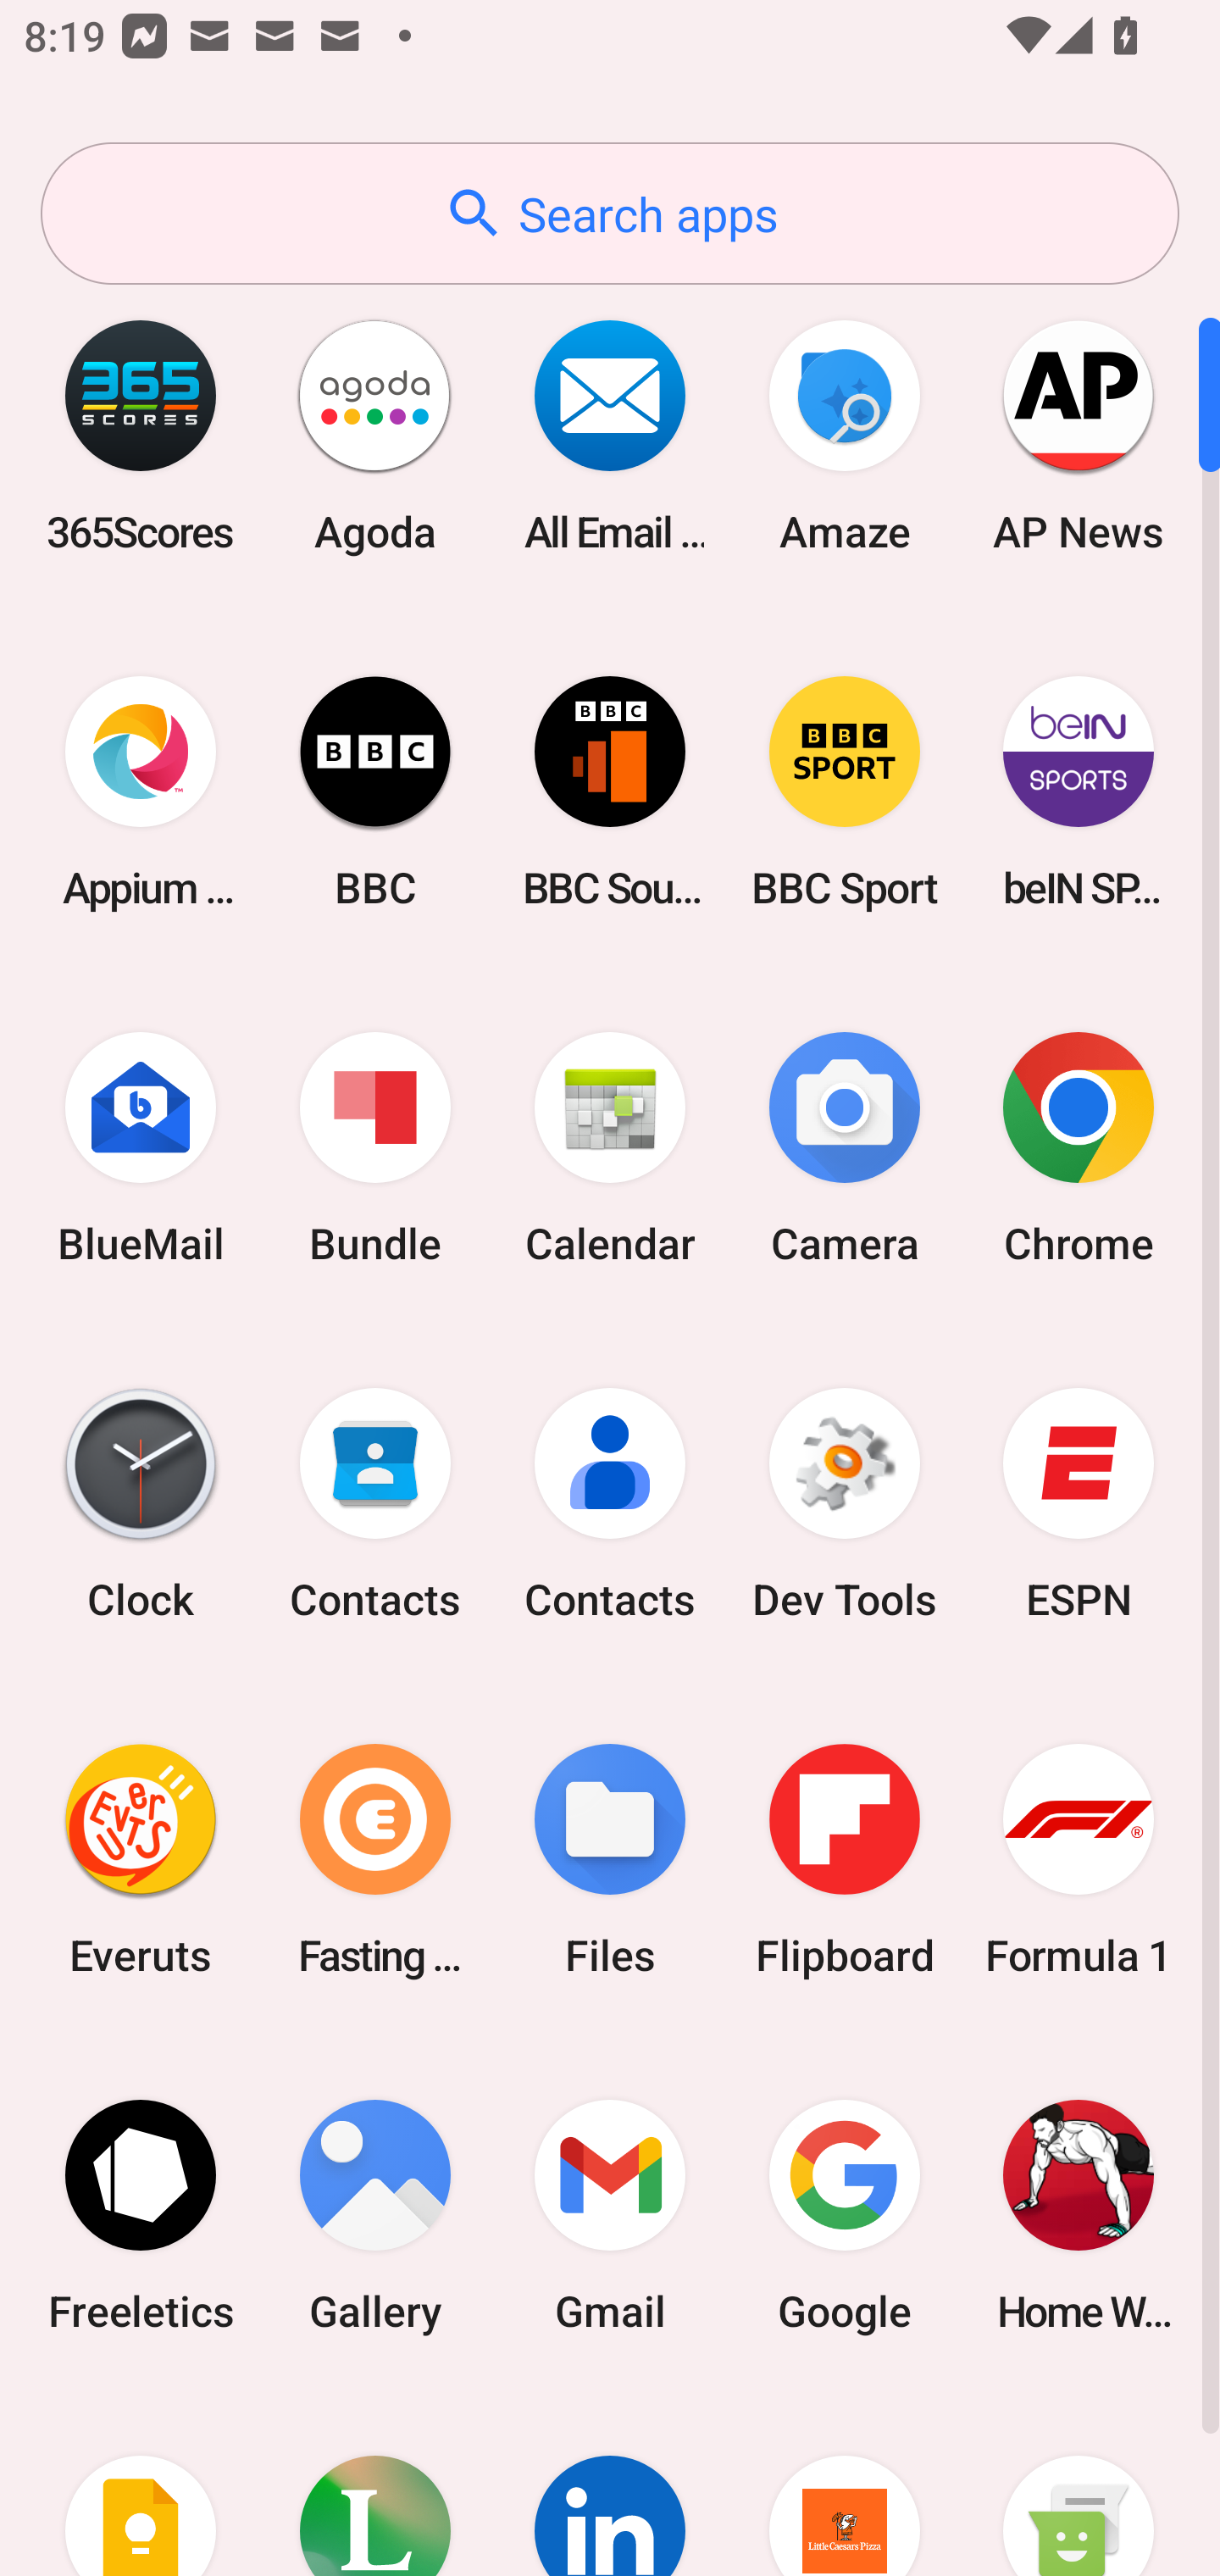 The height and width of the screenshot is (2576, 1220). I want to click on AP News, so click(1079, 436).